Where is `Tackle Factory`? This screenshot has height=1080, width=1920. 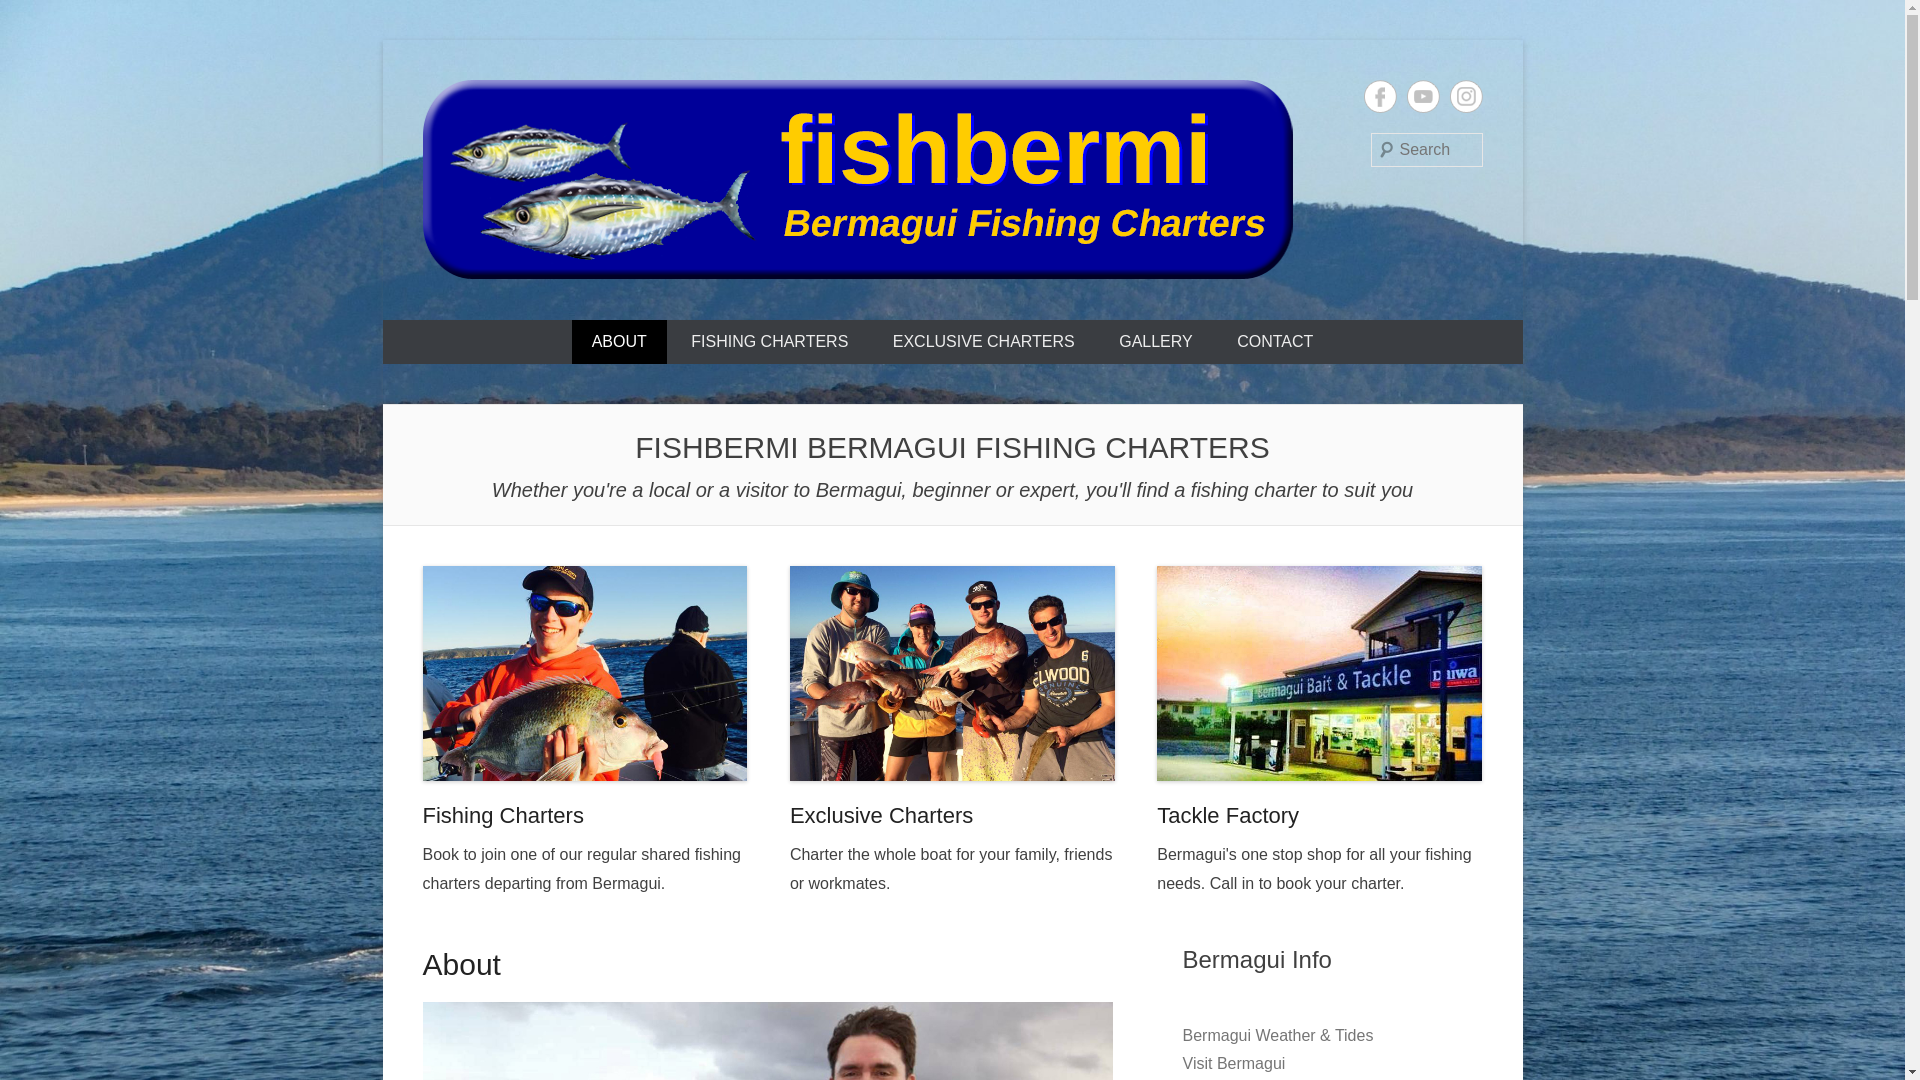
Tackle Factory is located at coordinates (1320, 674).